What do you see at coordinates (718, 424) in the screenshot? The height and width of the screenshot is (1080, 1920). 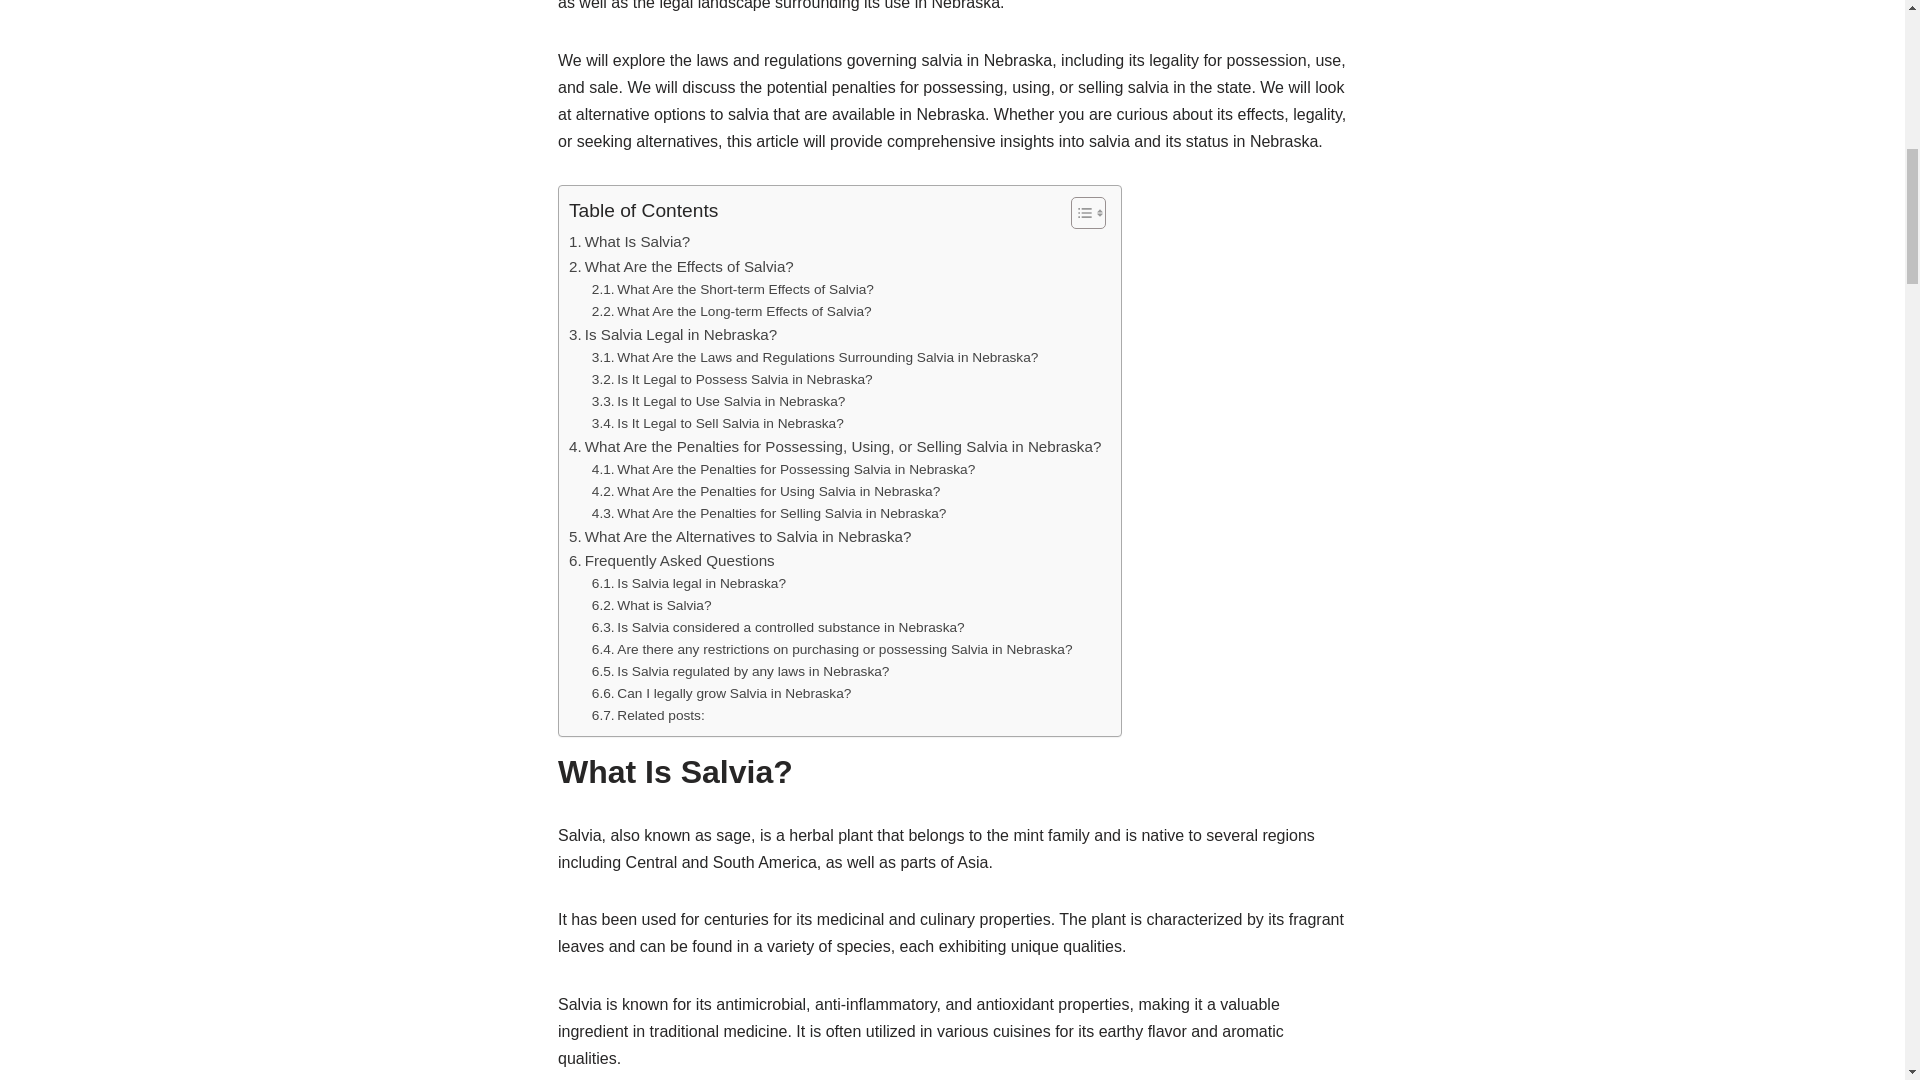 I see `Is It Legal to Sell Salvia in Nebraska?` at bounding box center [718, 424].